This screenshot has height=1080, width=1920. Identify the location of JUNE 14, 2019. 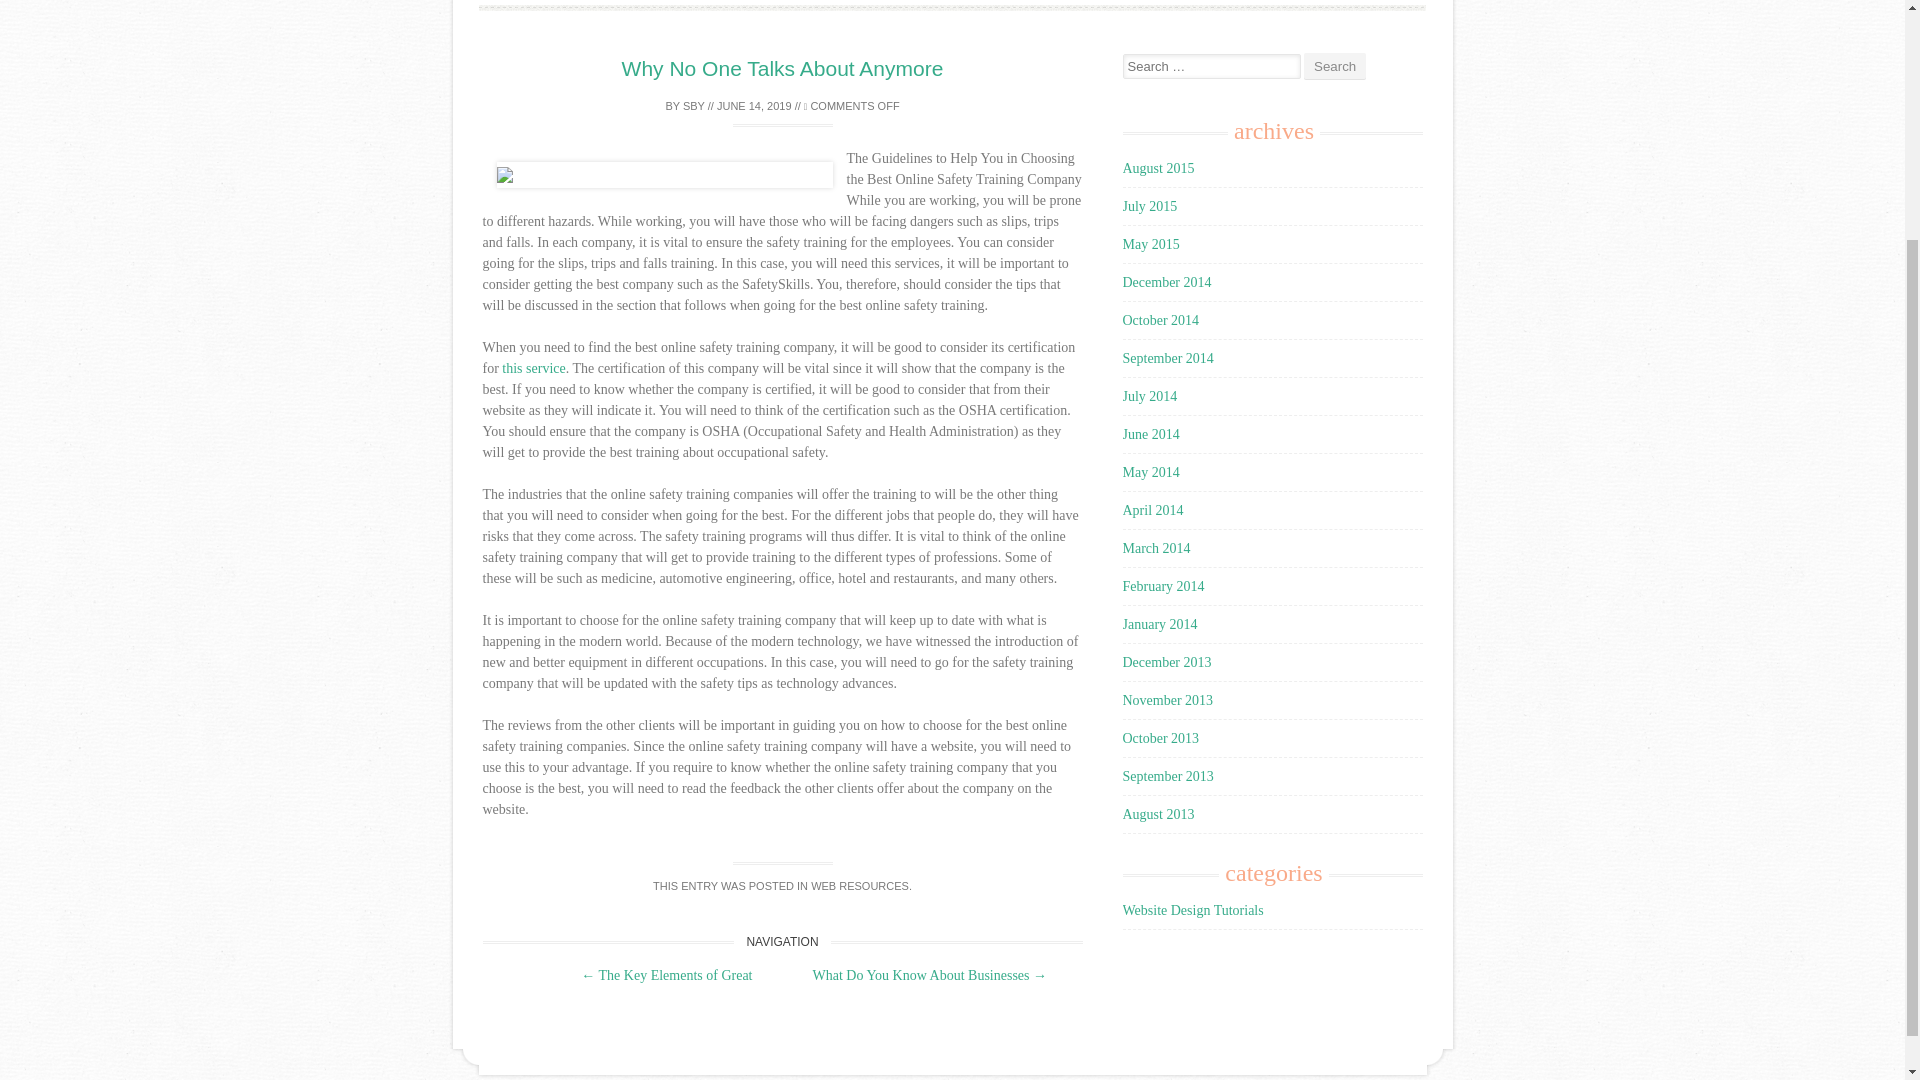
(754, 105).